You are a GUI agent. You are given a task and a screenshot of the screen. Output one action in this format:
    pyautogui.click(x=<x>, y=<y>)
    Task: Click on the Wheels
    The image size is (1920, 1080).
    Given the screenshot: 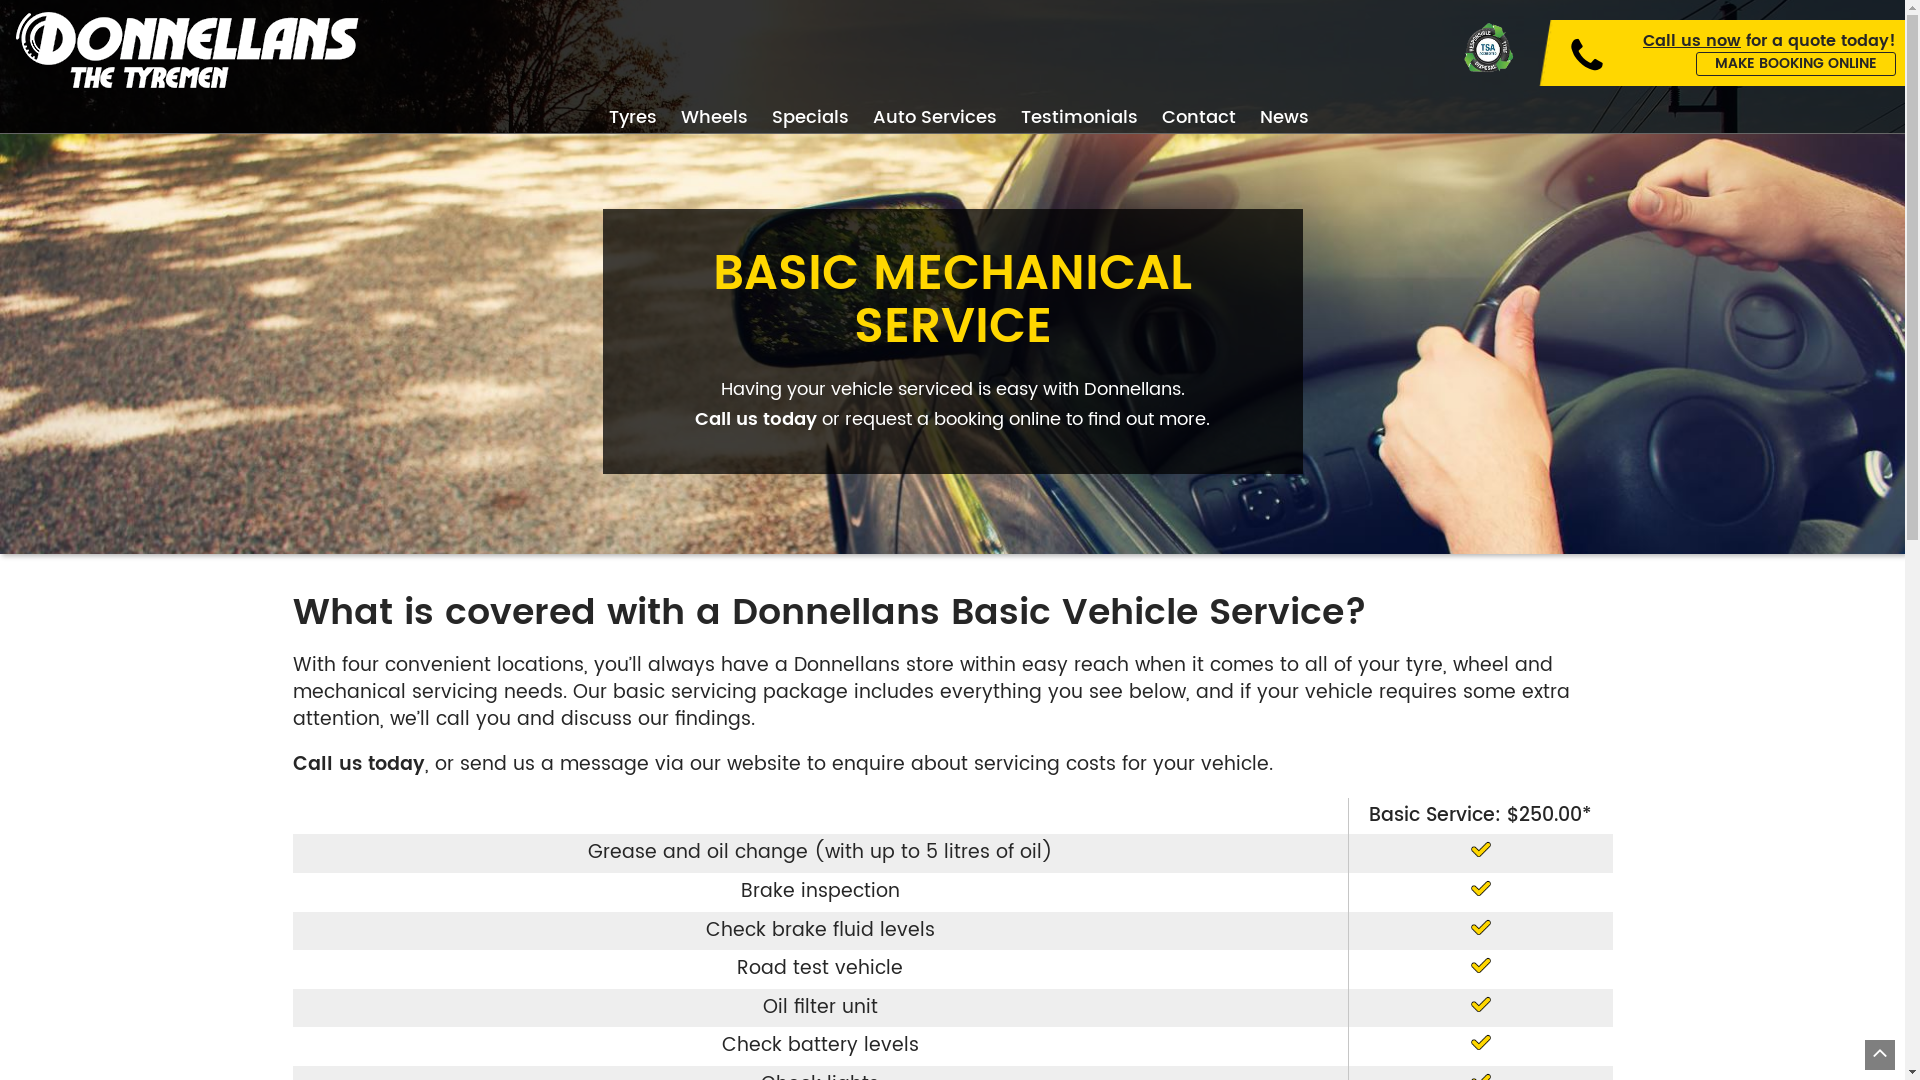 What is the action you would take?
    pyautogui.click(x=714, y=118)
    